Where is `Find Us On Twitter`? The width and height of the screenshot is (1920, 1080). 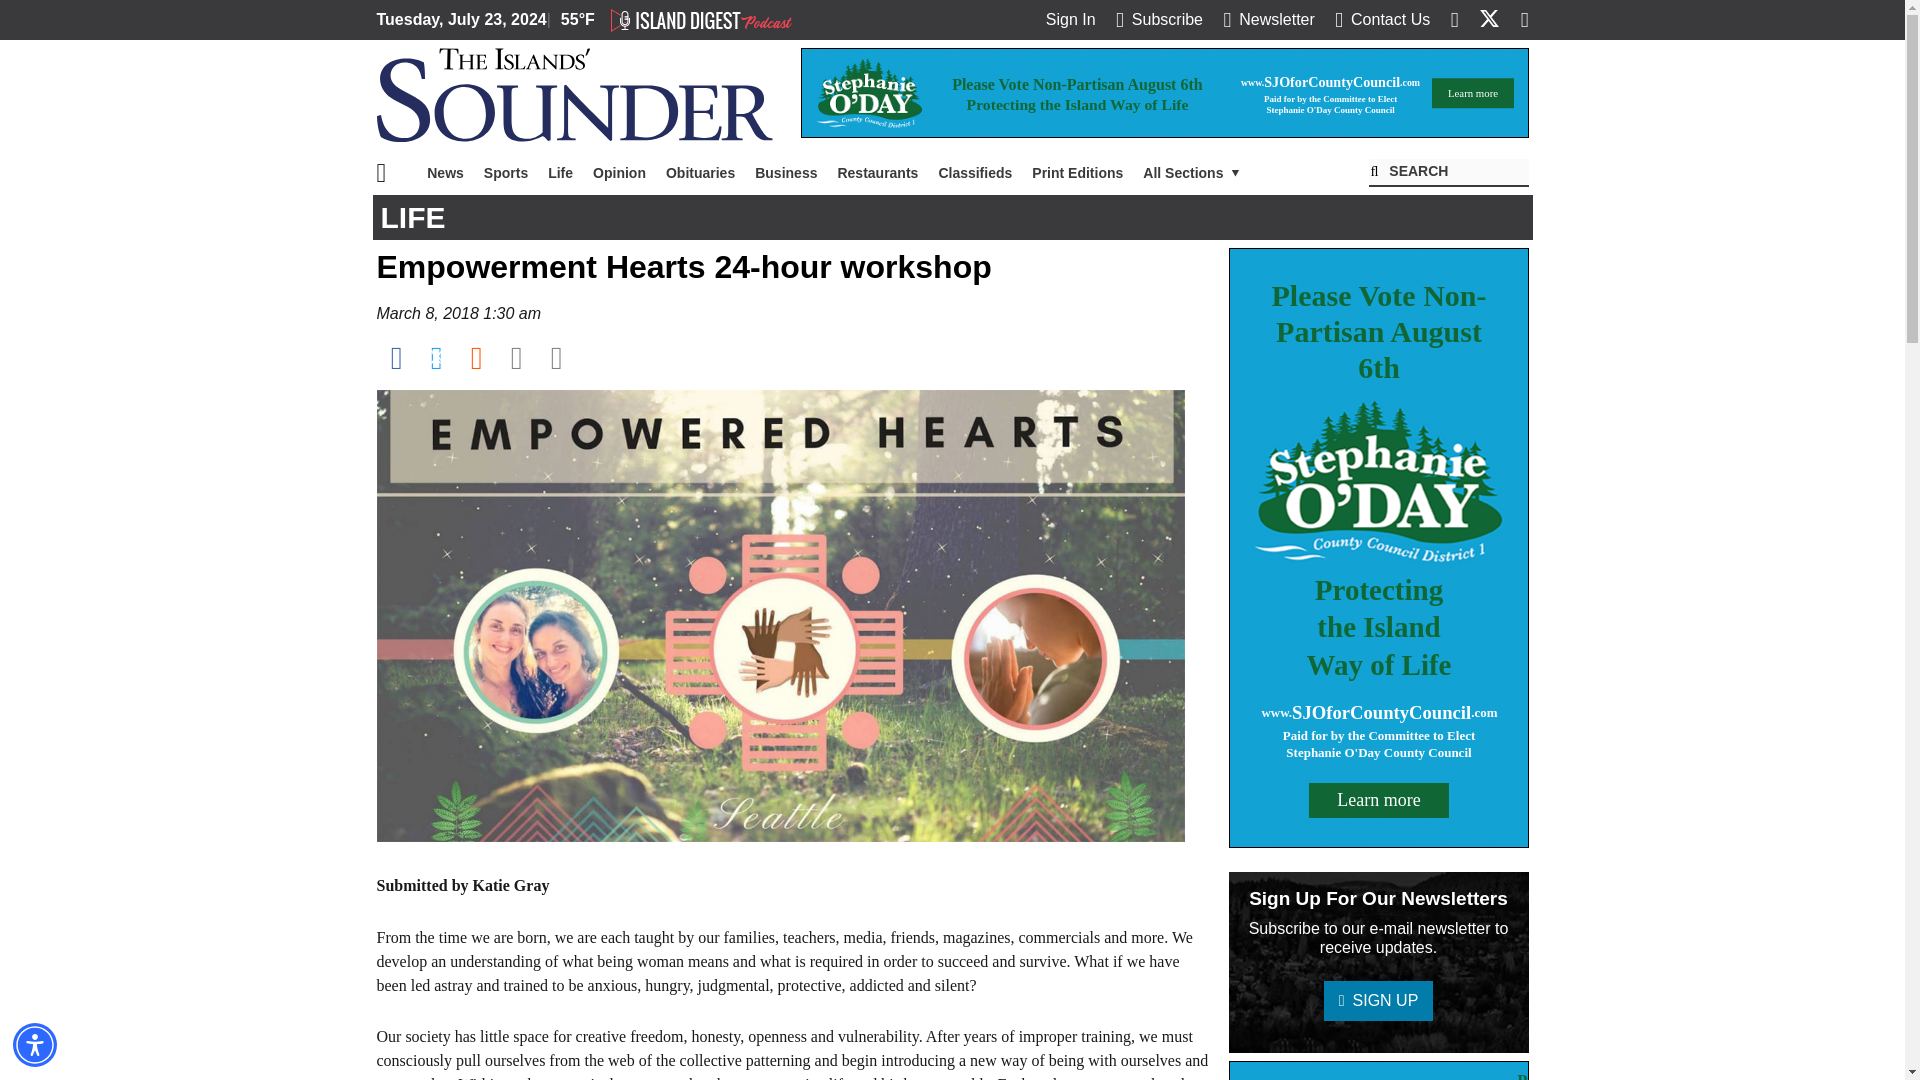 Find Us On Twitter is located at coordinates (1488, 19).